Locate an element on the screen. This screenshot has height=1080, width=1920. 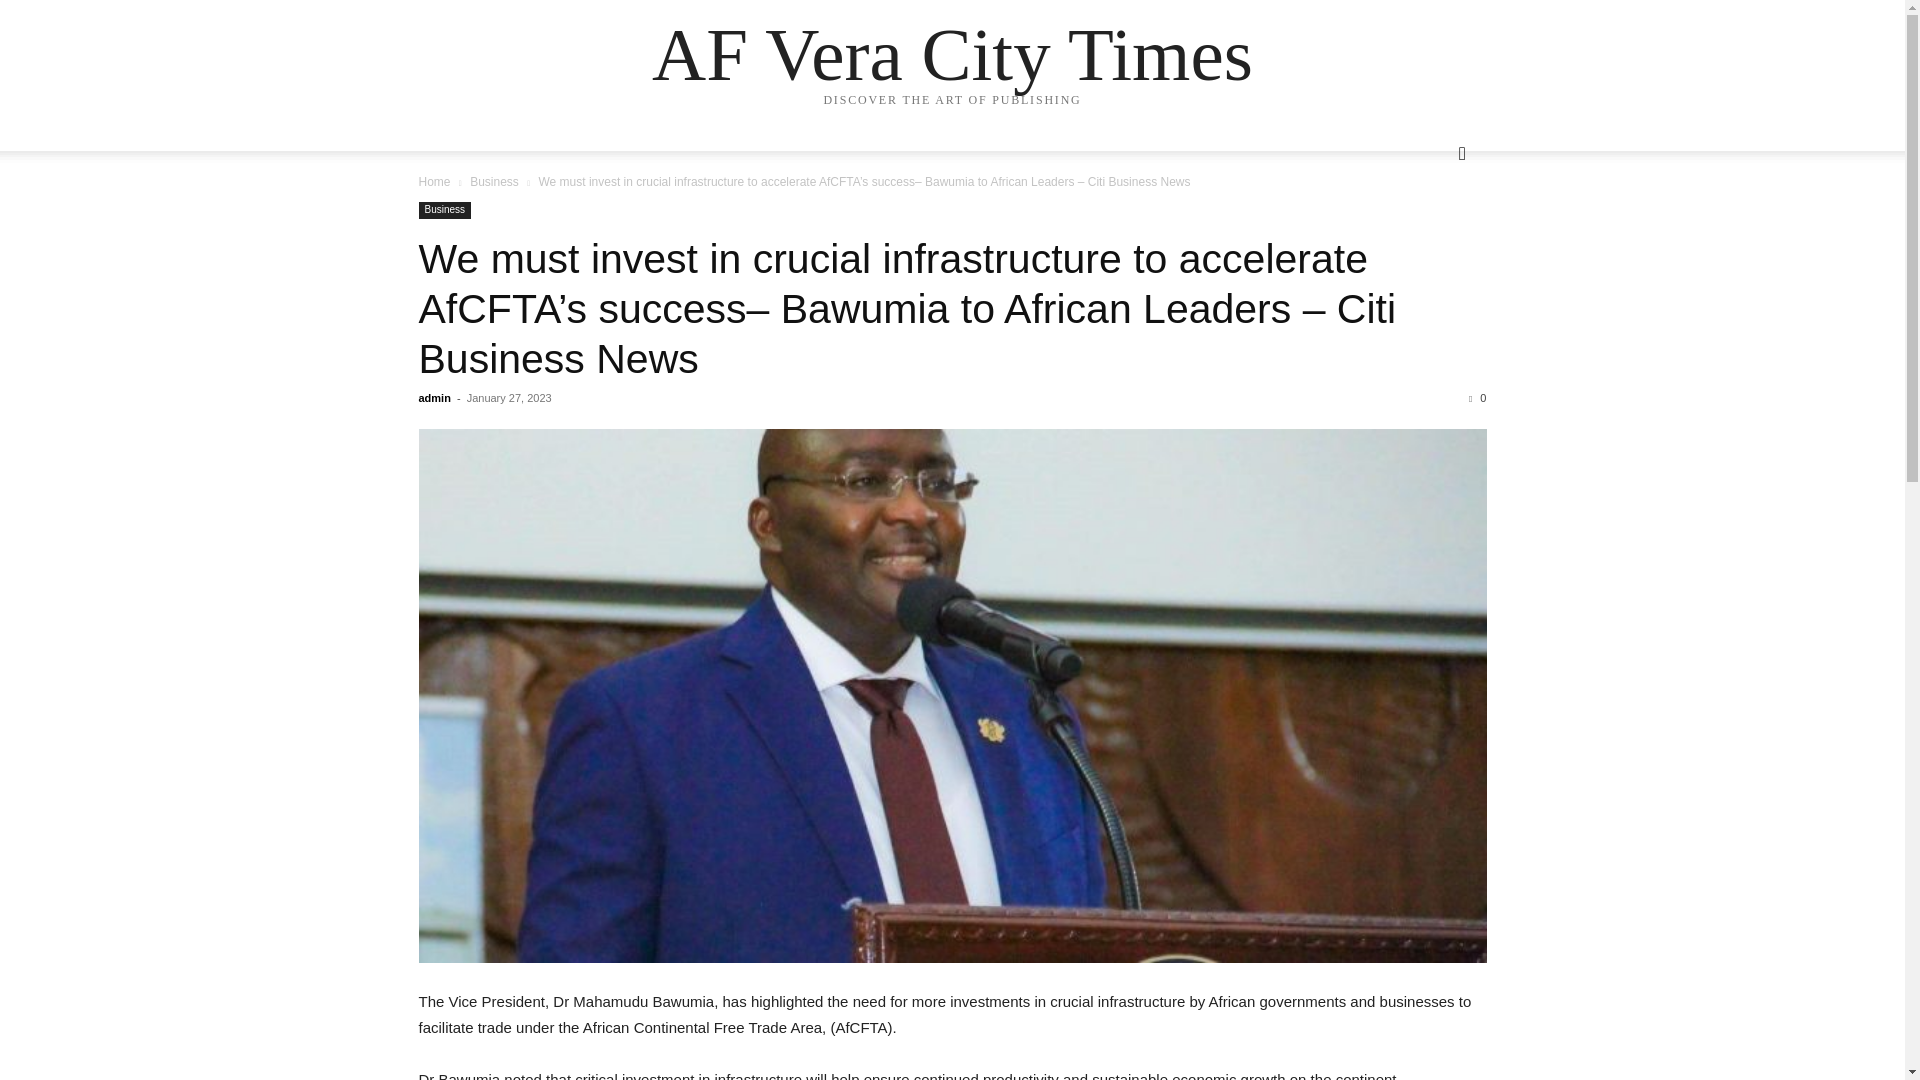
View all posts in Business is located at coordinates (494, 182).